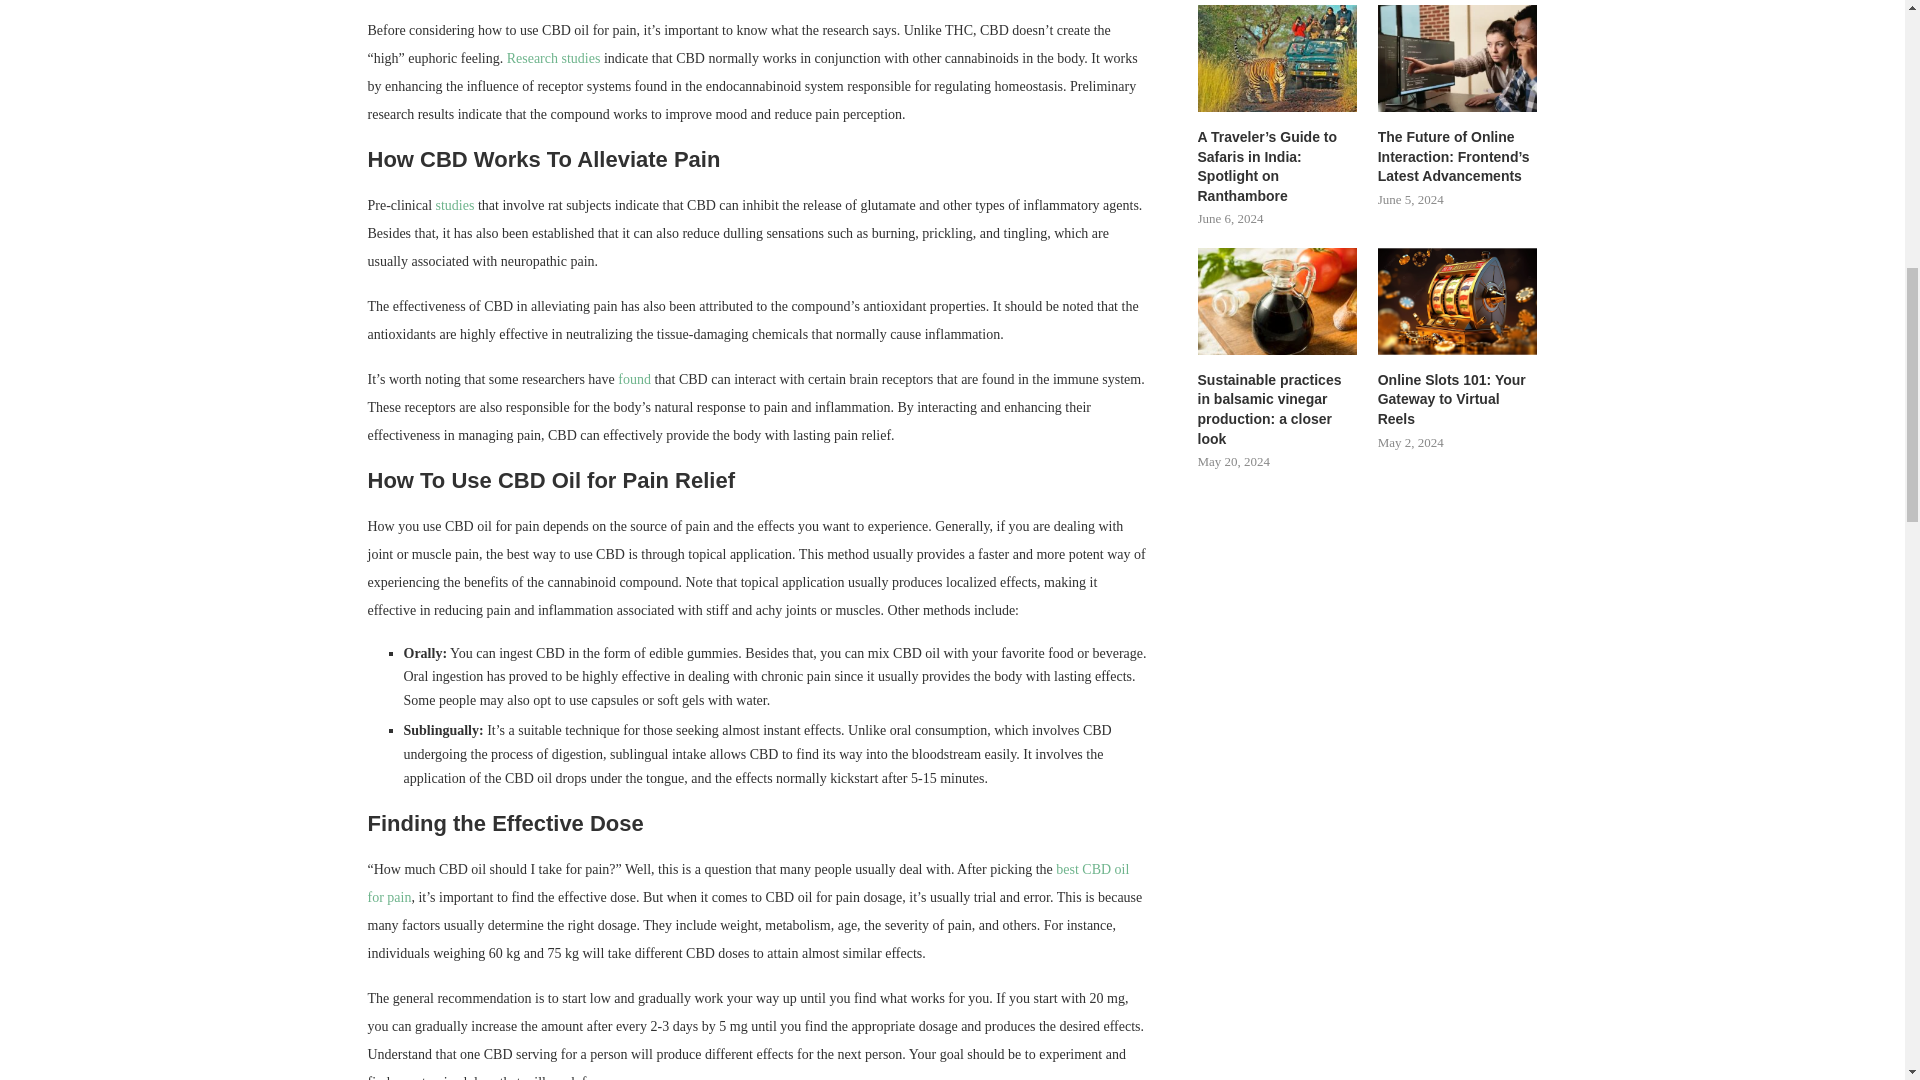 The image size is (1920, 1080). Describe the element at coordinates (454, 204) in the screenshot. I see `studies` at that location.